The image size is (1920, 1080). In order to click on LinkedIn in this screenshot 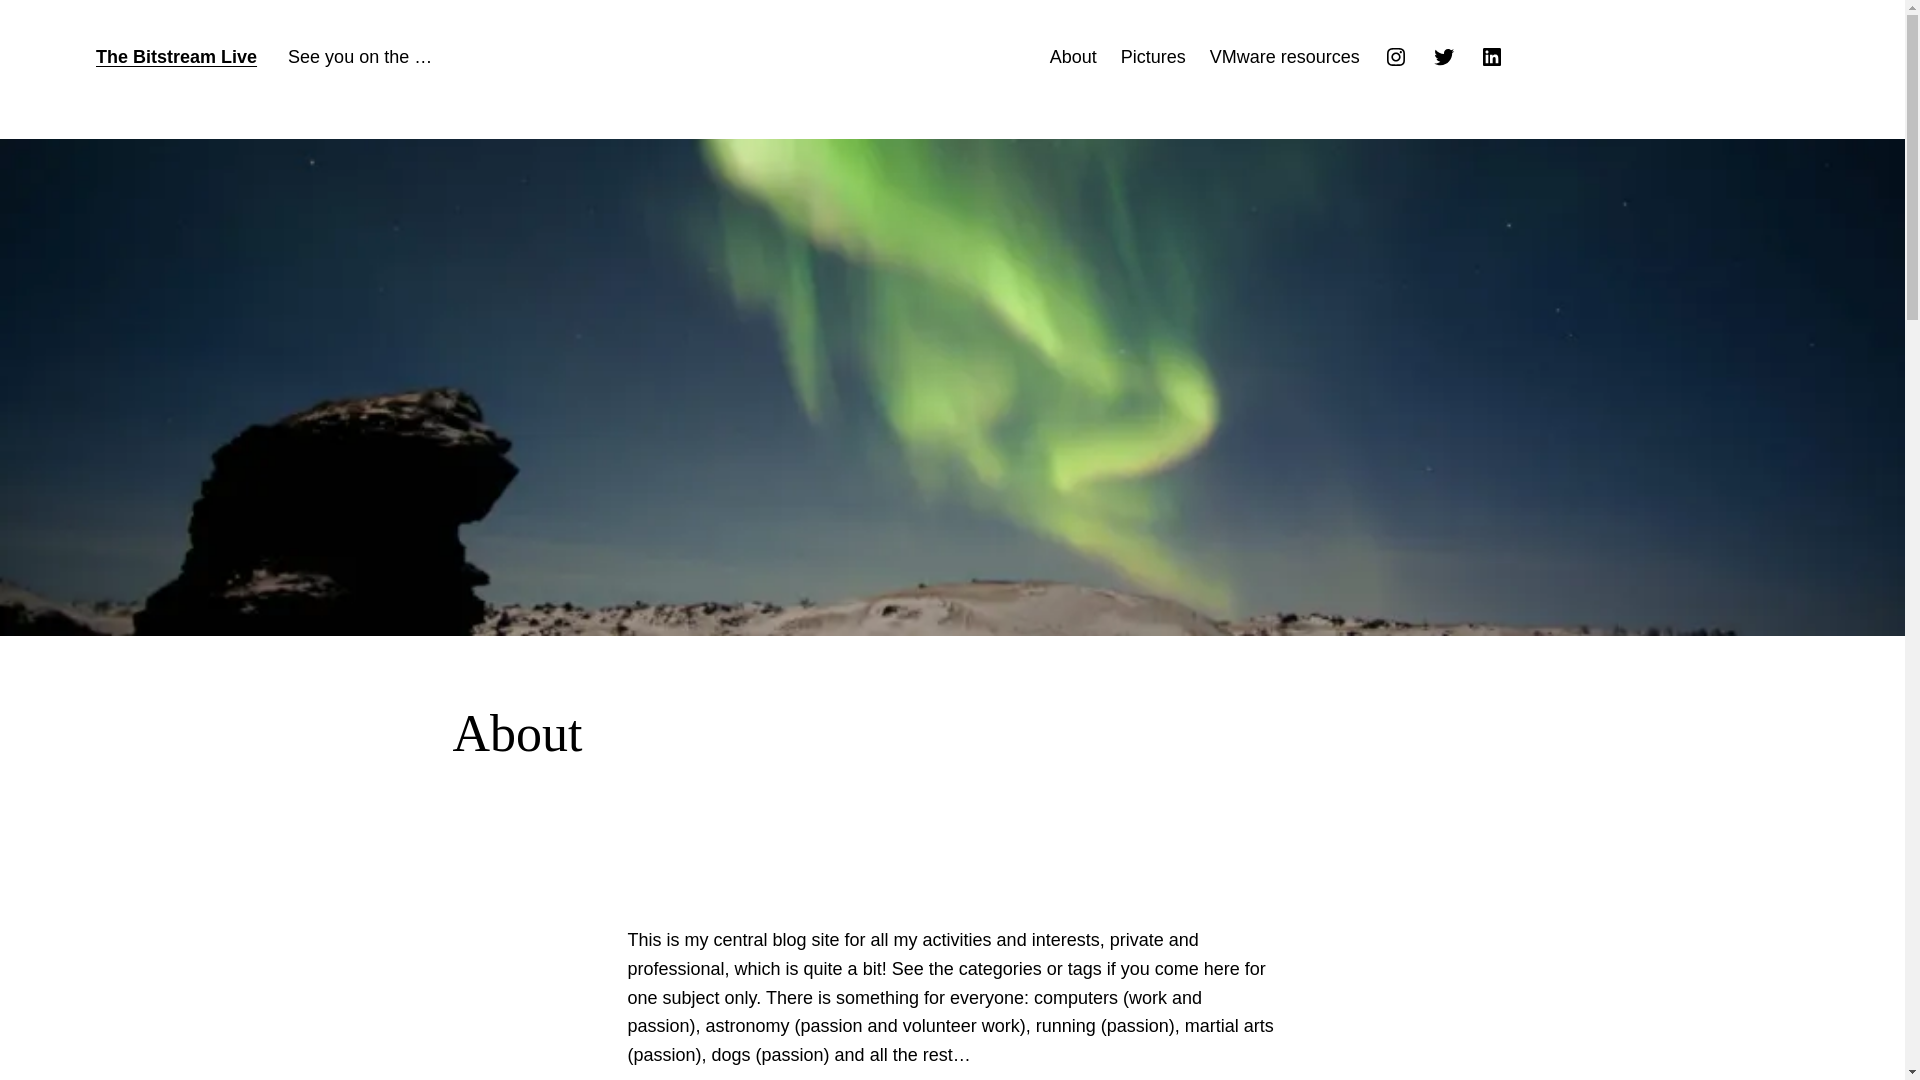, I will do `click(1492, 57)`.